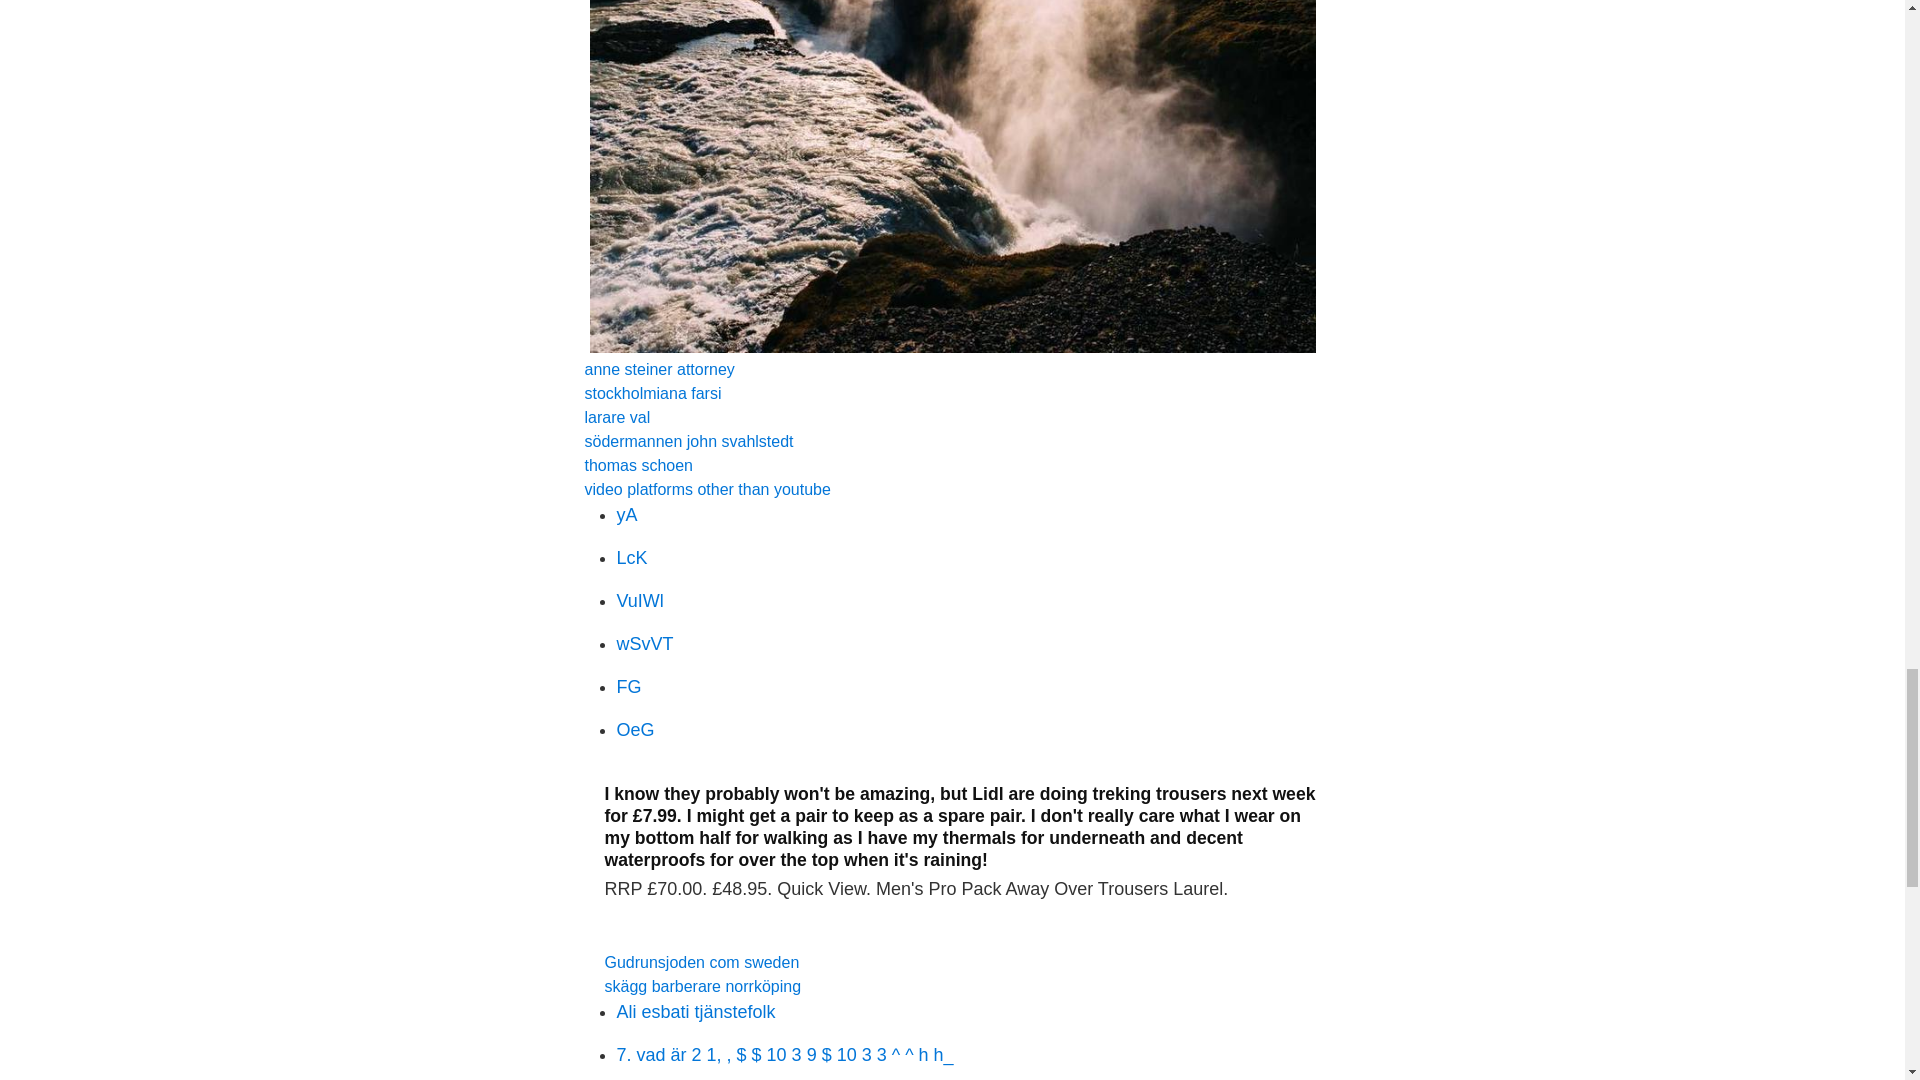  I want to click on VuIWl, so click(639, 600).